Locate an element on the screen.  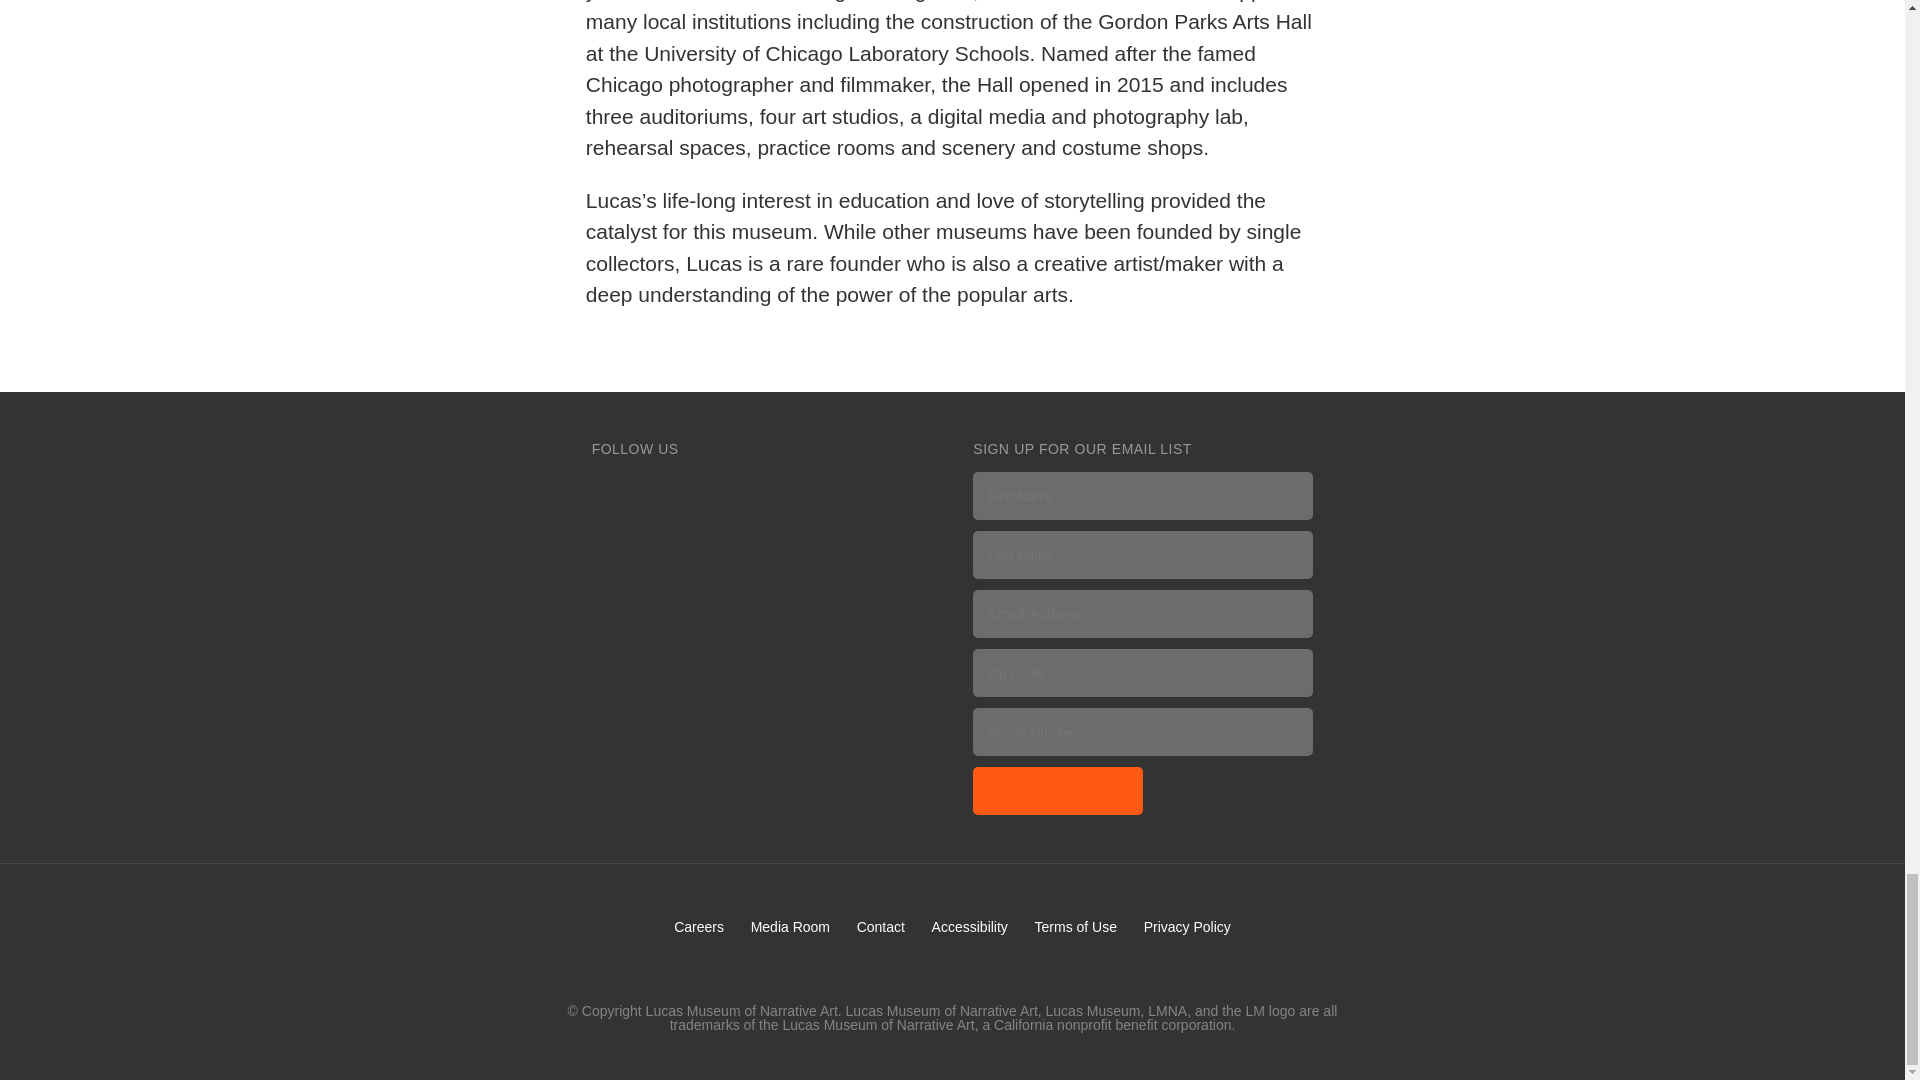
LinkedIn is located at coordinates (845, 491).